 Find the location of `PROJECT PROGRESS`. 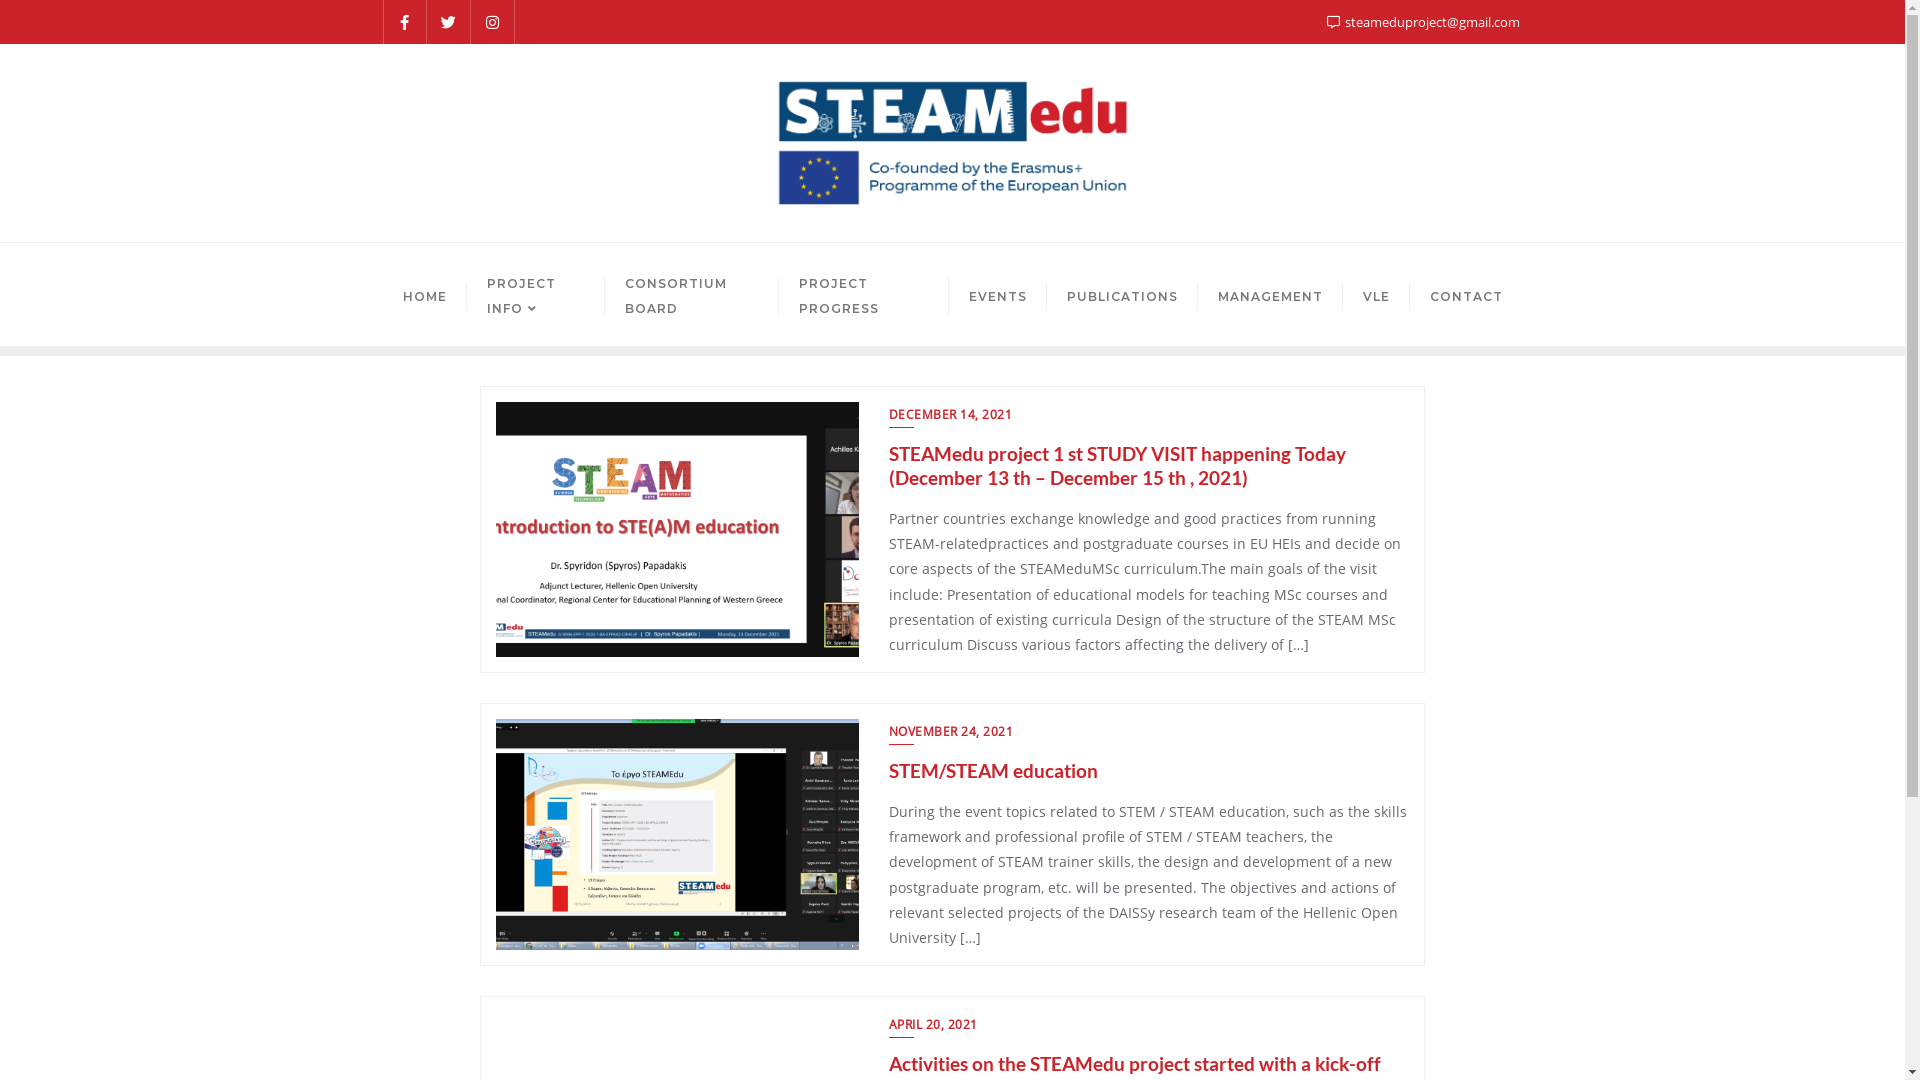

PROJECT PROGRESS is located at coordinates (864, 294).